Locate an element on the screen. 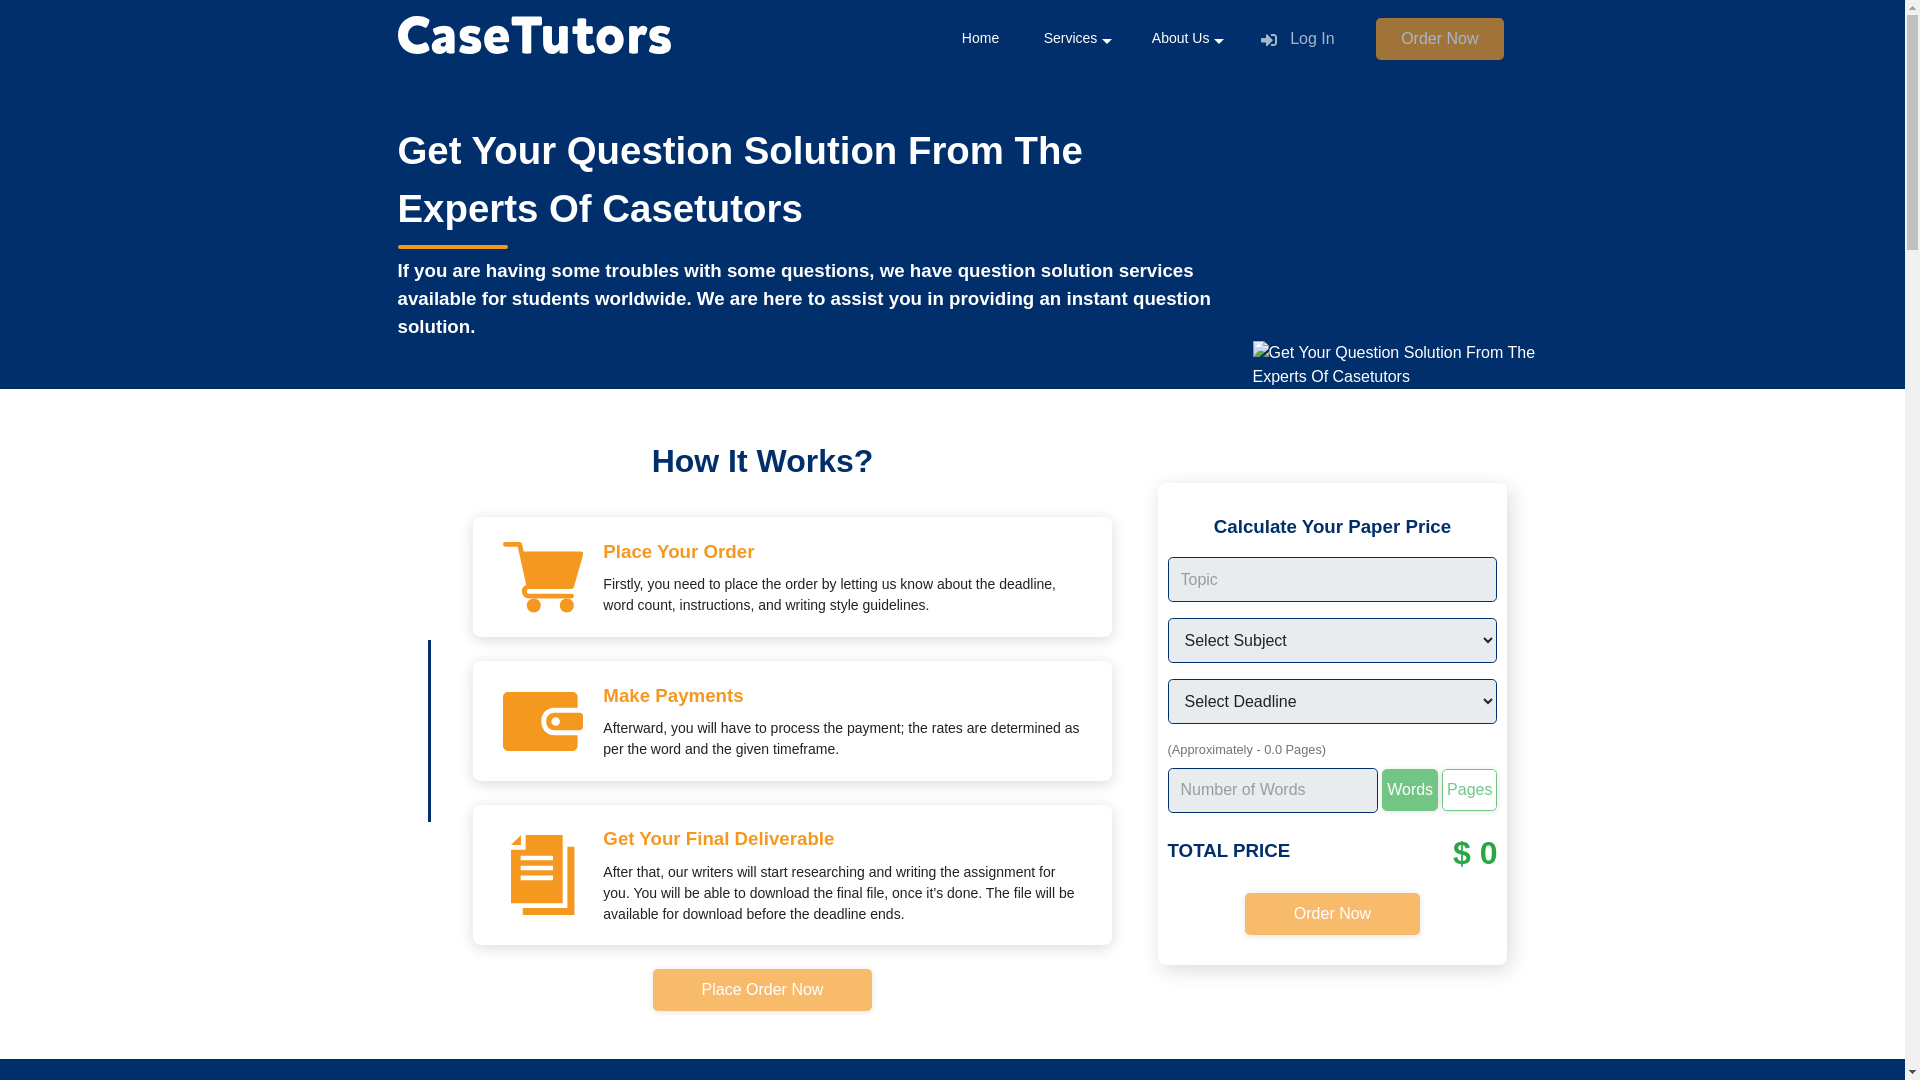  Words is located at coordinates (1410, 790).